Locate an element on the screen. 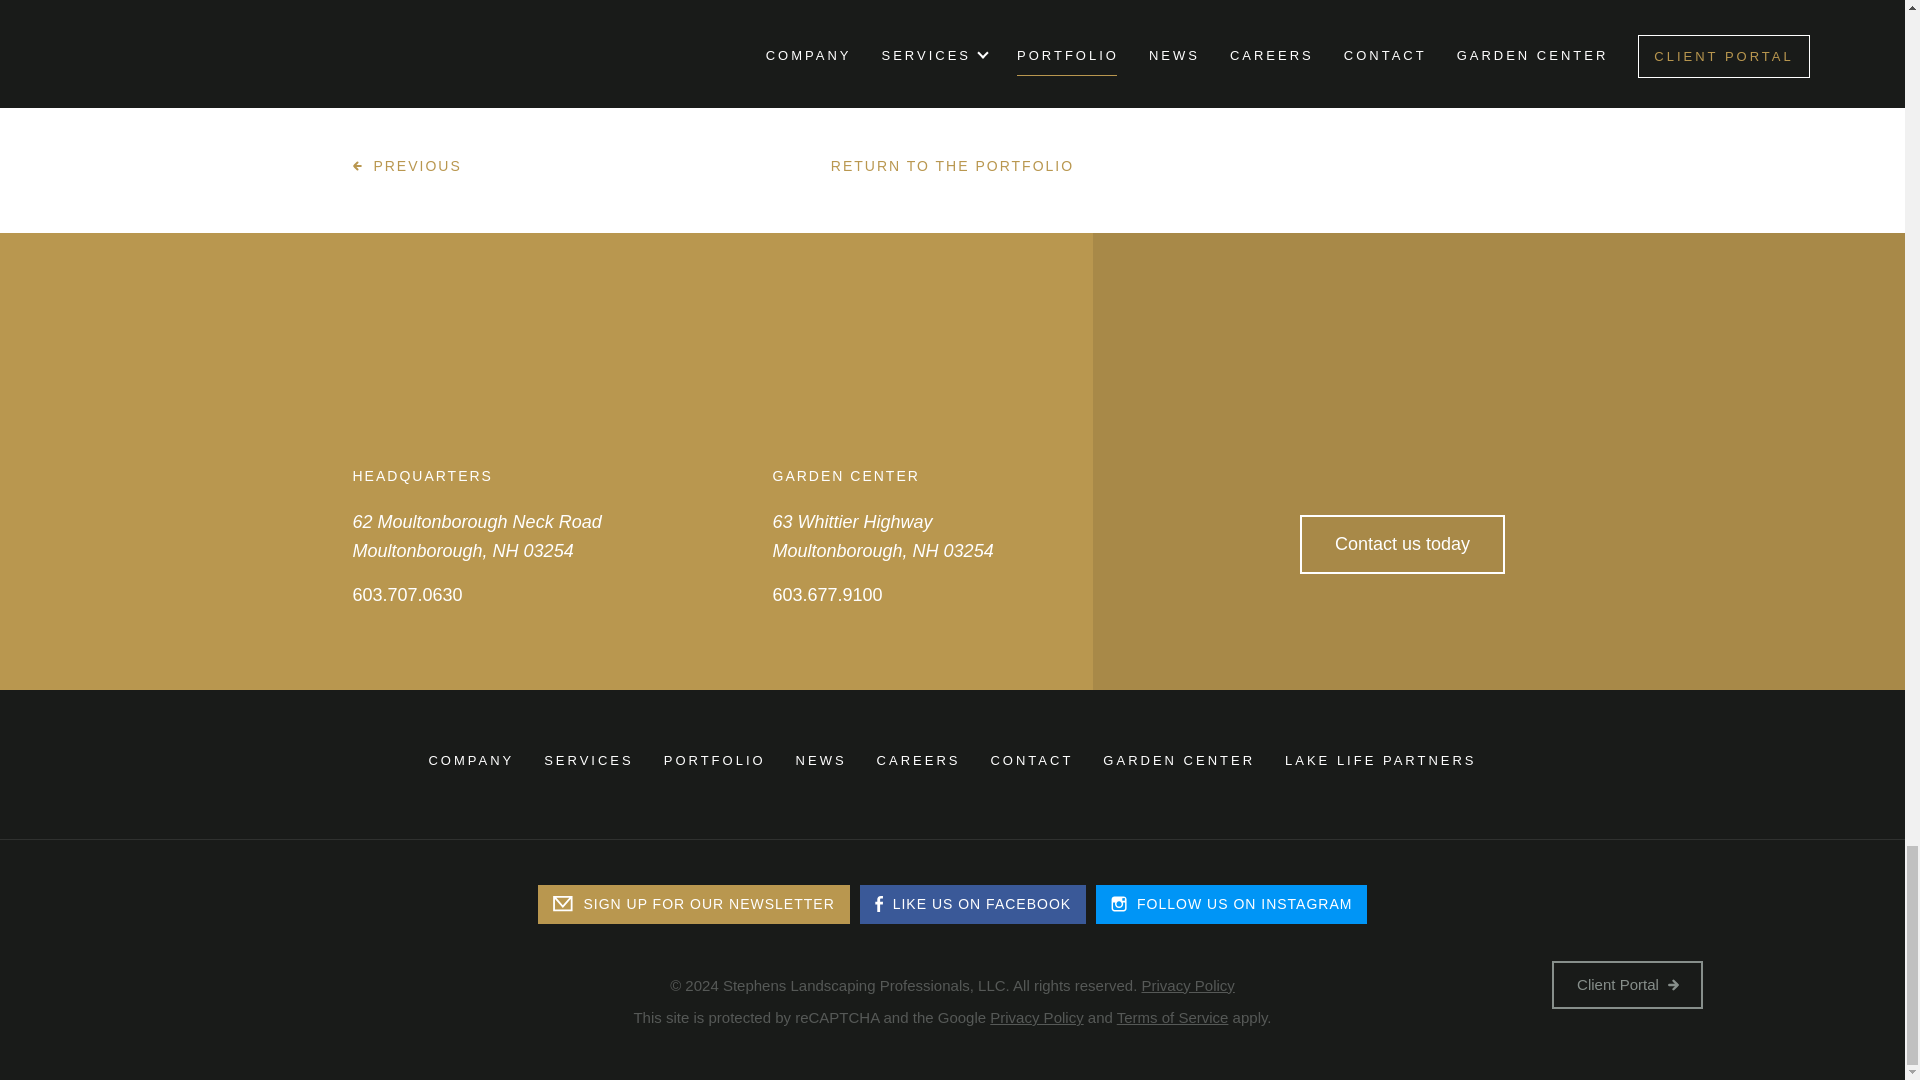 The height and width of the screenshot is (1080, 1920). Terms of Service is located at coordinates (1172, 1017).